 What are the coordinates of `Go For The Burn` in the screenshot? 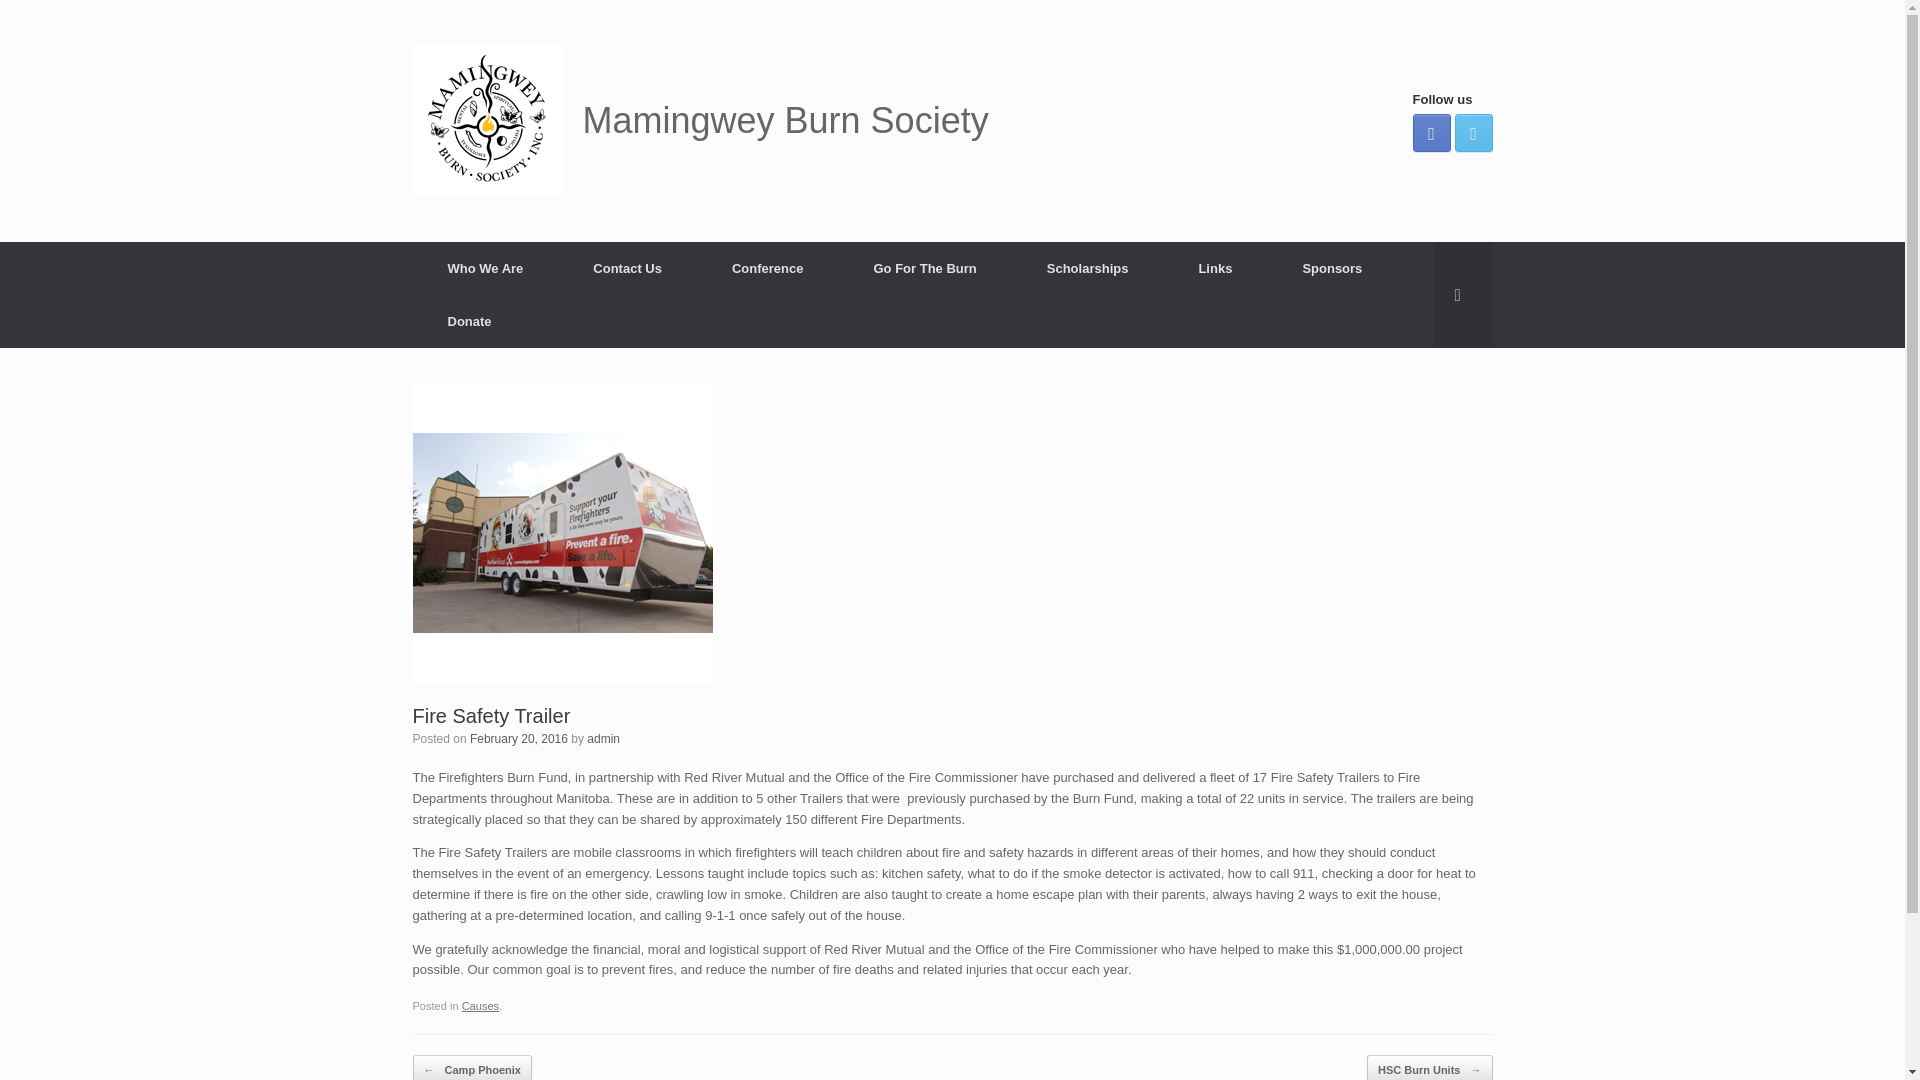 It's located at (924, 268).